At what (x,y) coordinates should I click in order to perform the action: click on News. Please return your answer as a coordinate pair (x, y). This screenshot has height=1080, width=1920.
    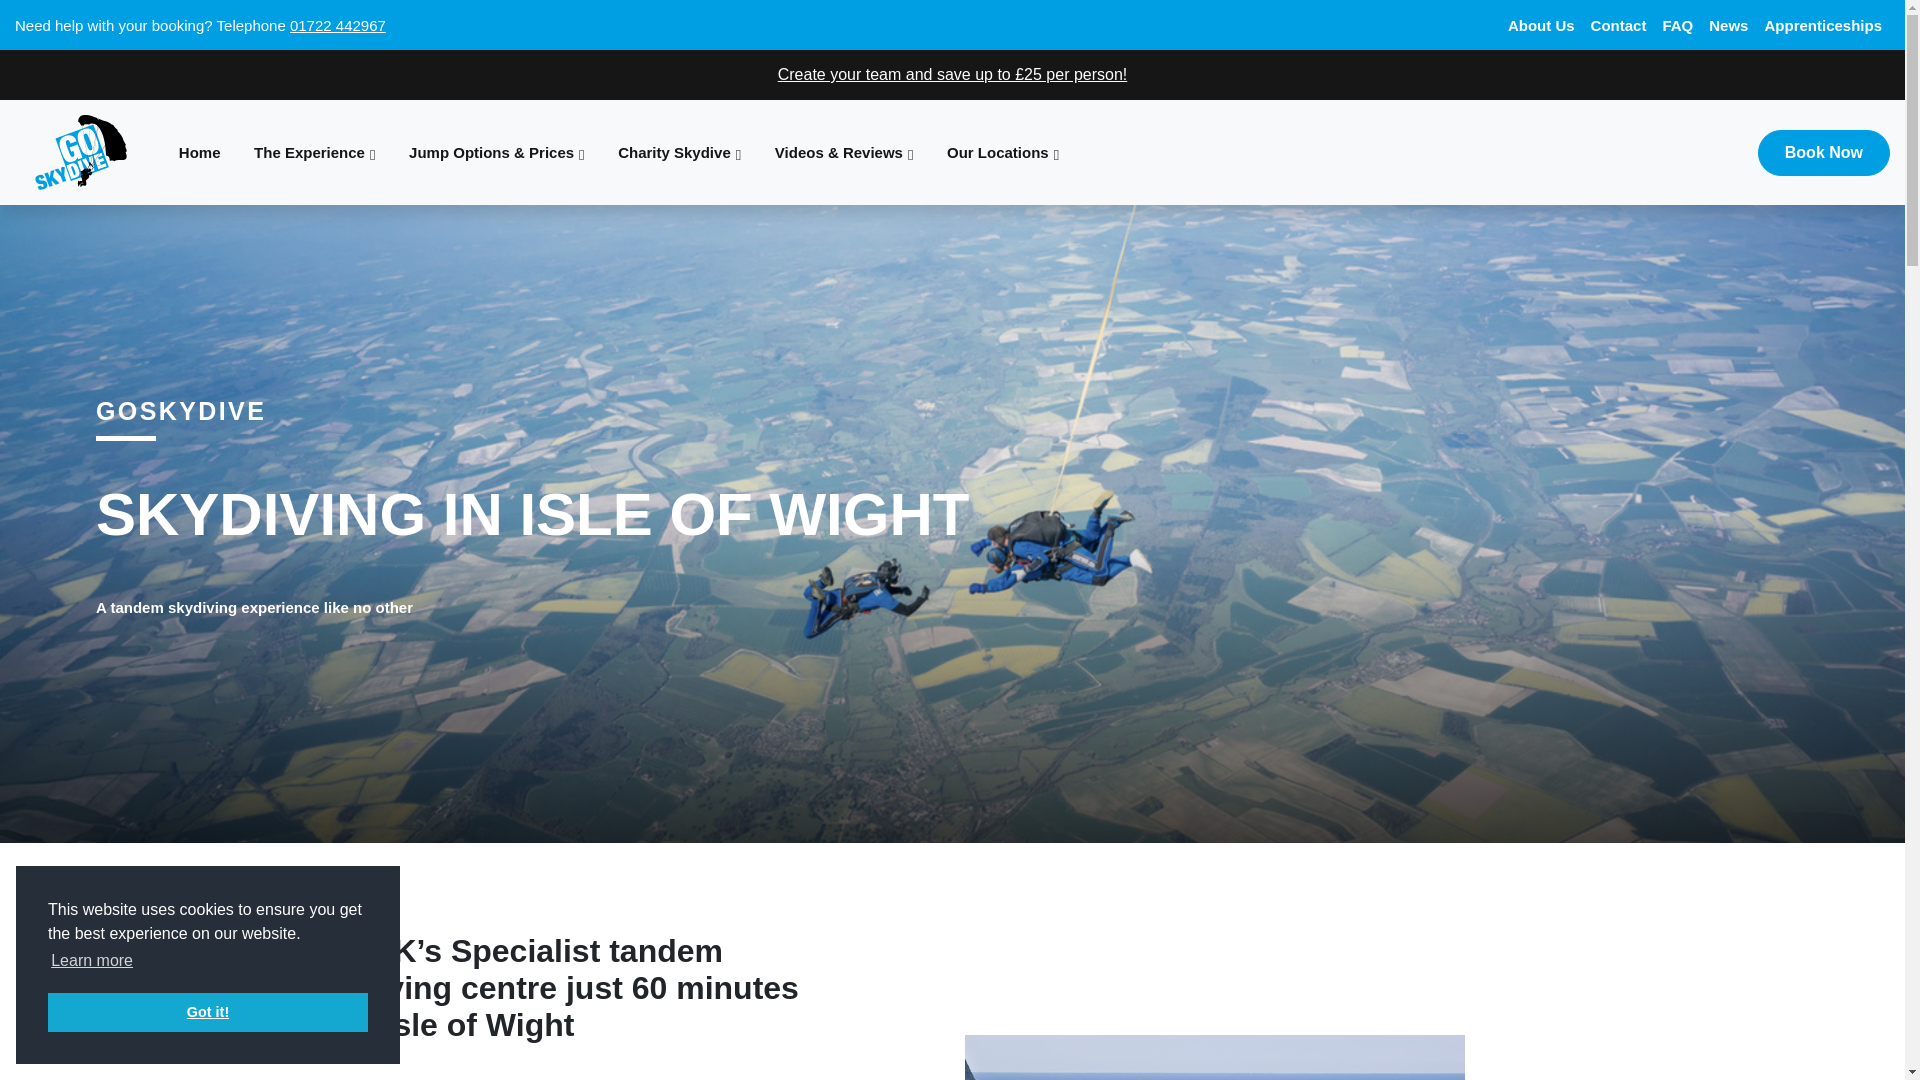
    Looking at the image, I should click on (1728, 26).